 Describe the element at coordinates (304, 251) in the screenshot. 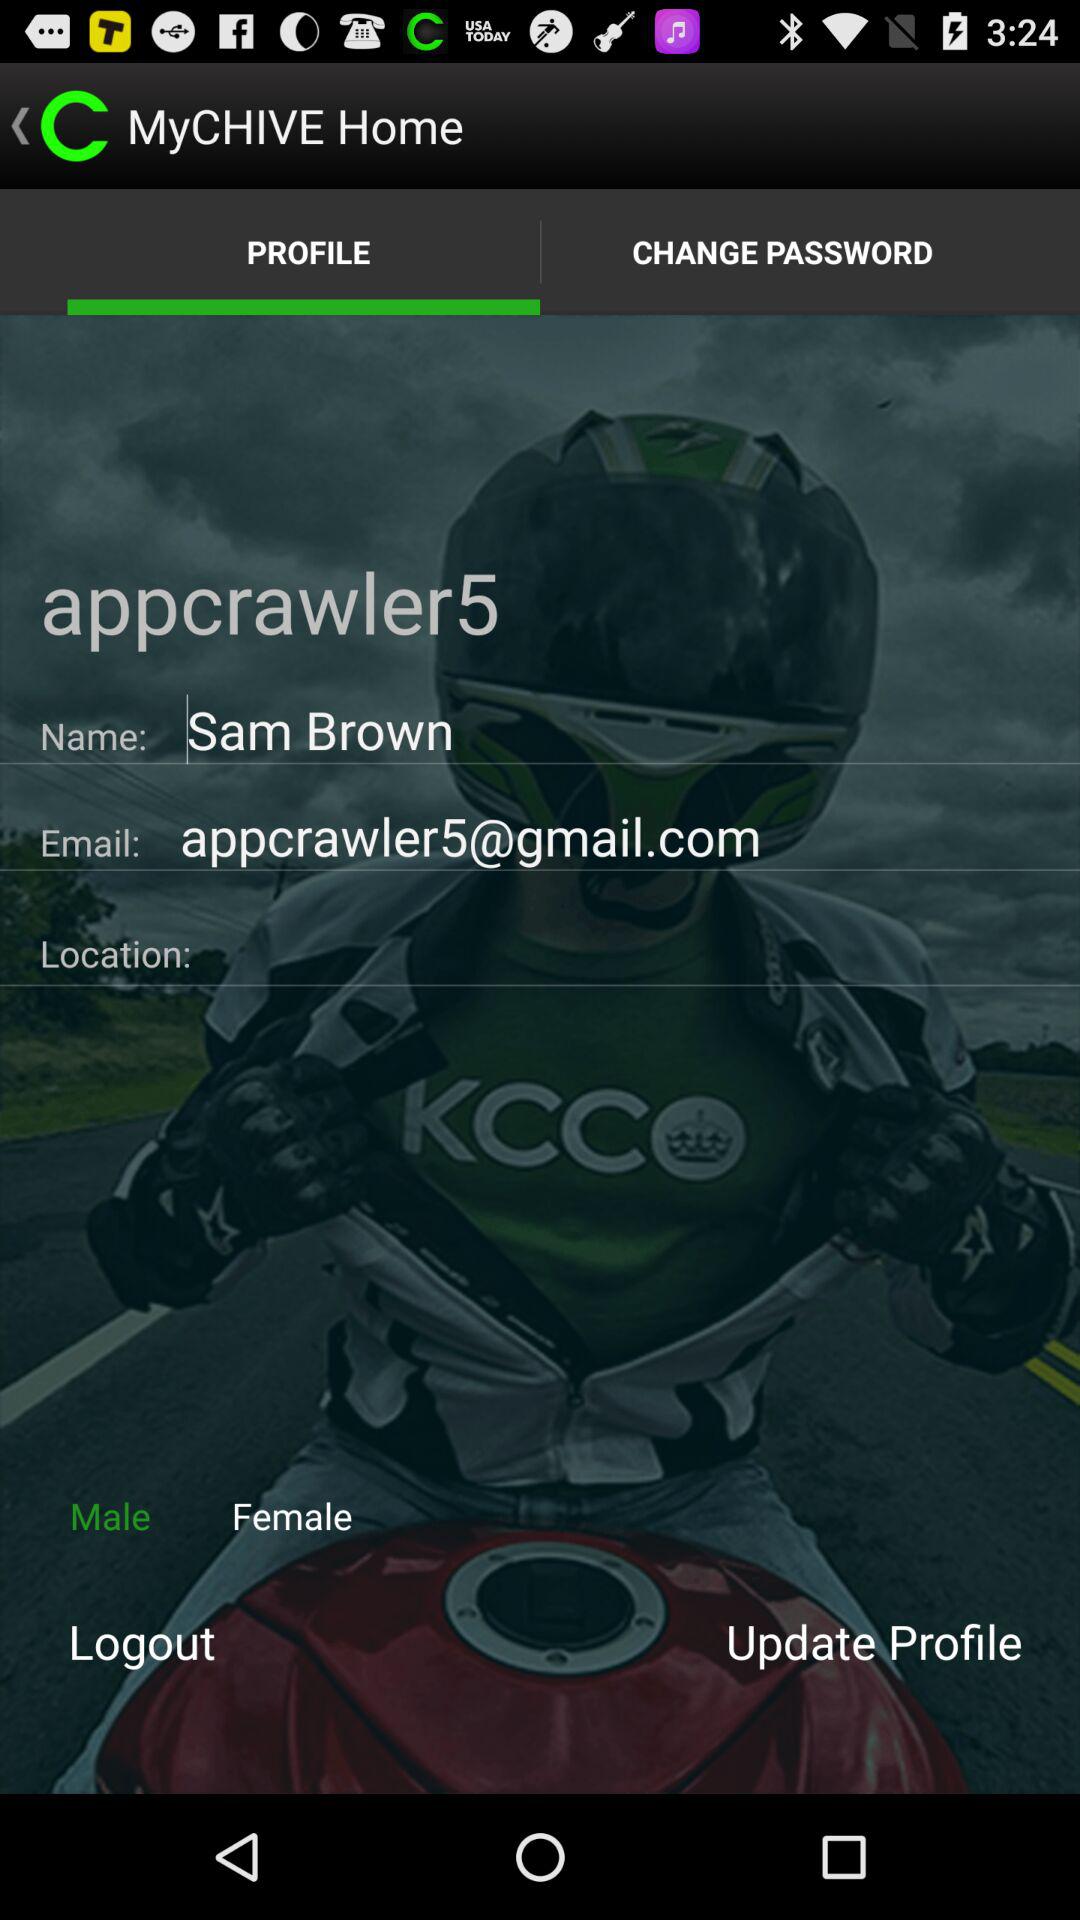

I see `click on the text which is left of the text change password` at that location.